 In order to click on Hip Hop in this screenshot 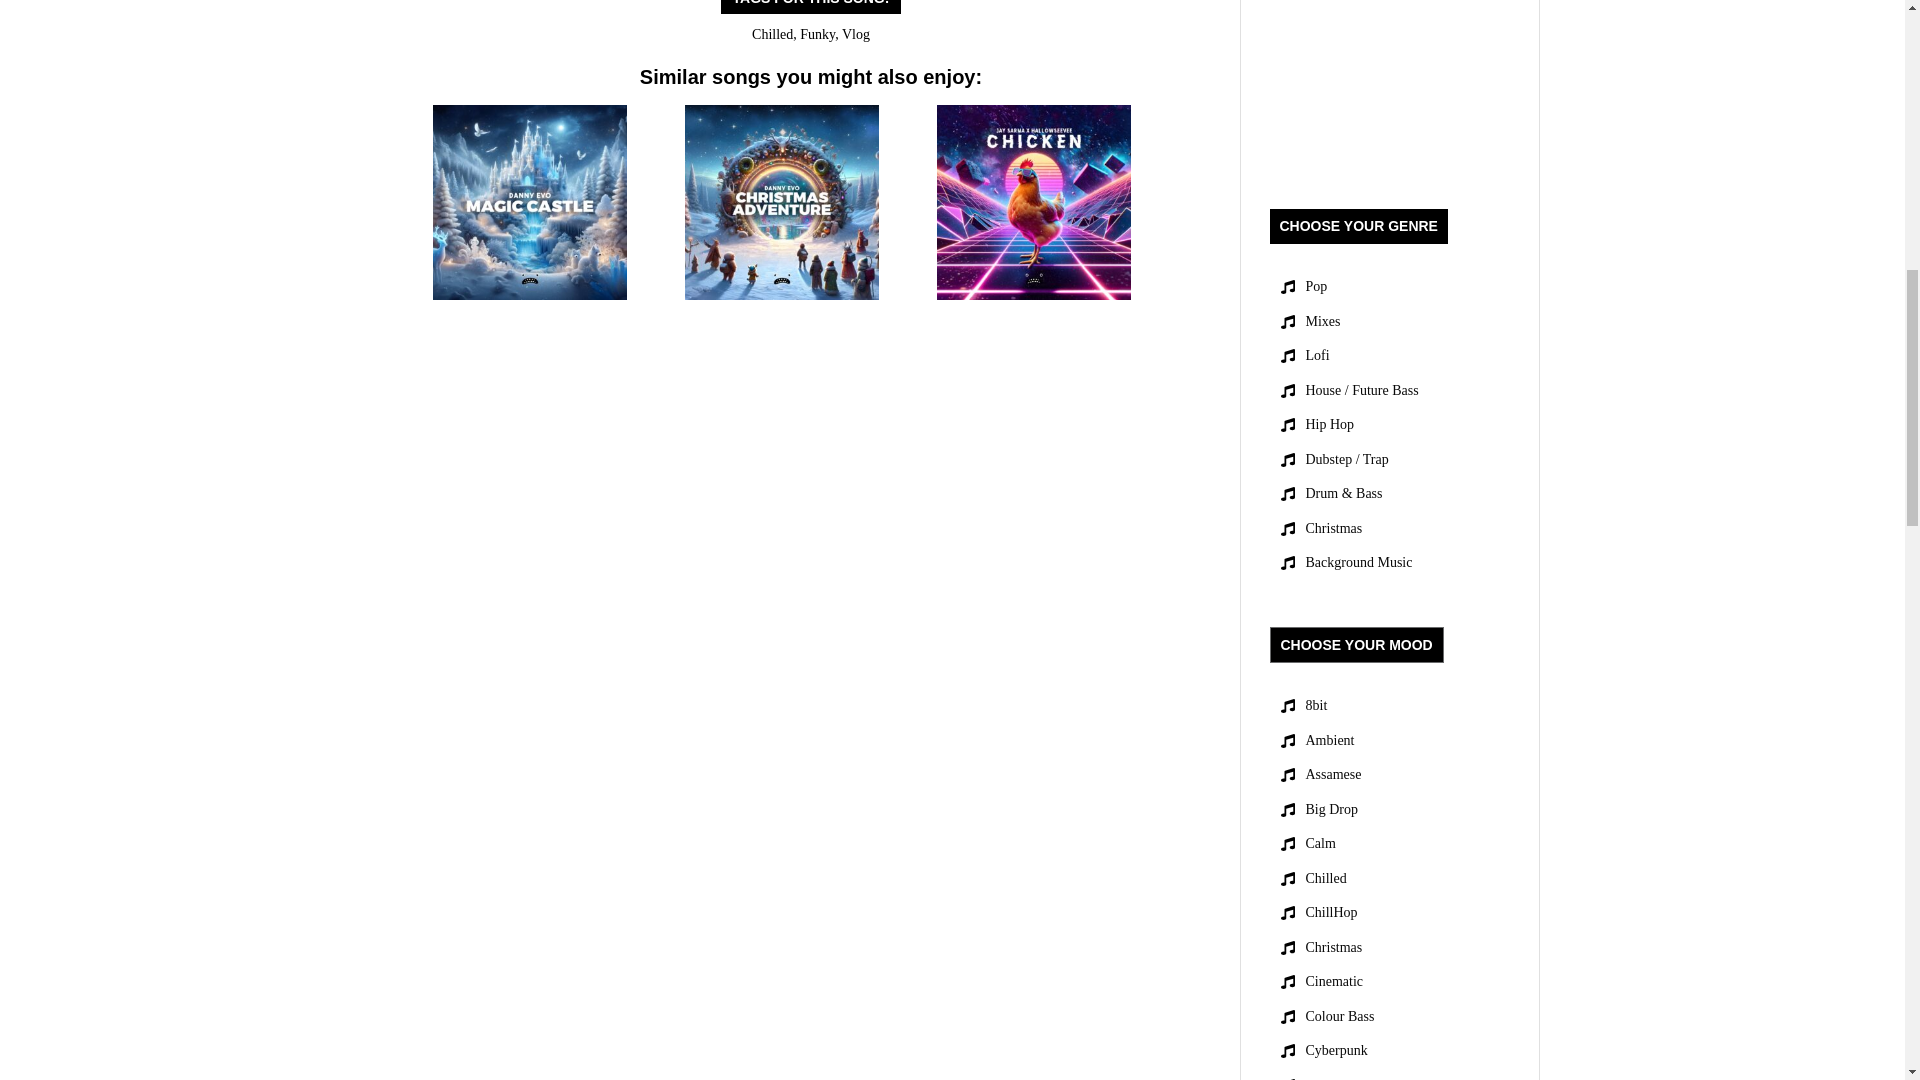, I will do `click(1330, 425)`.